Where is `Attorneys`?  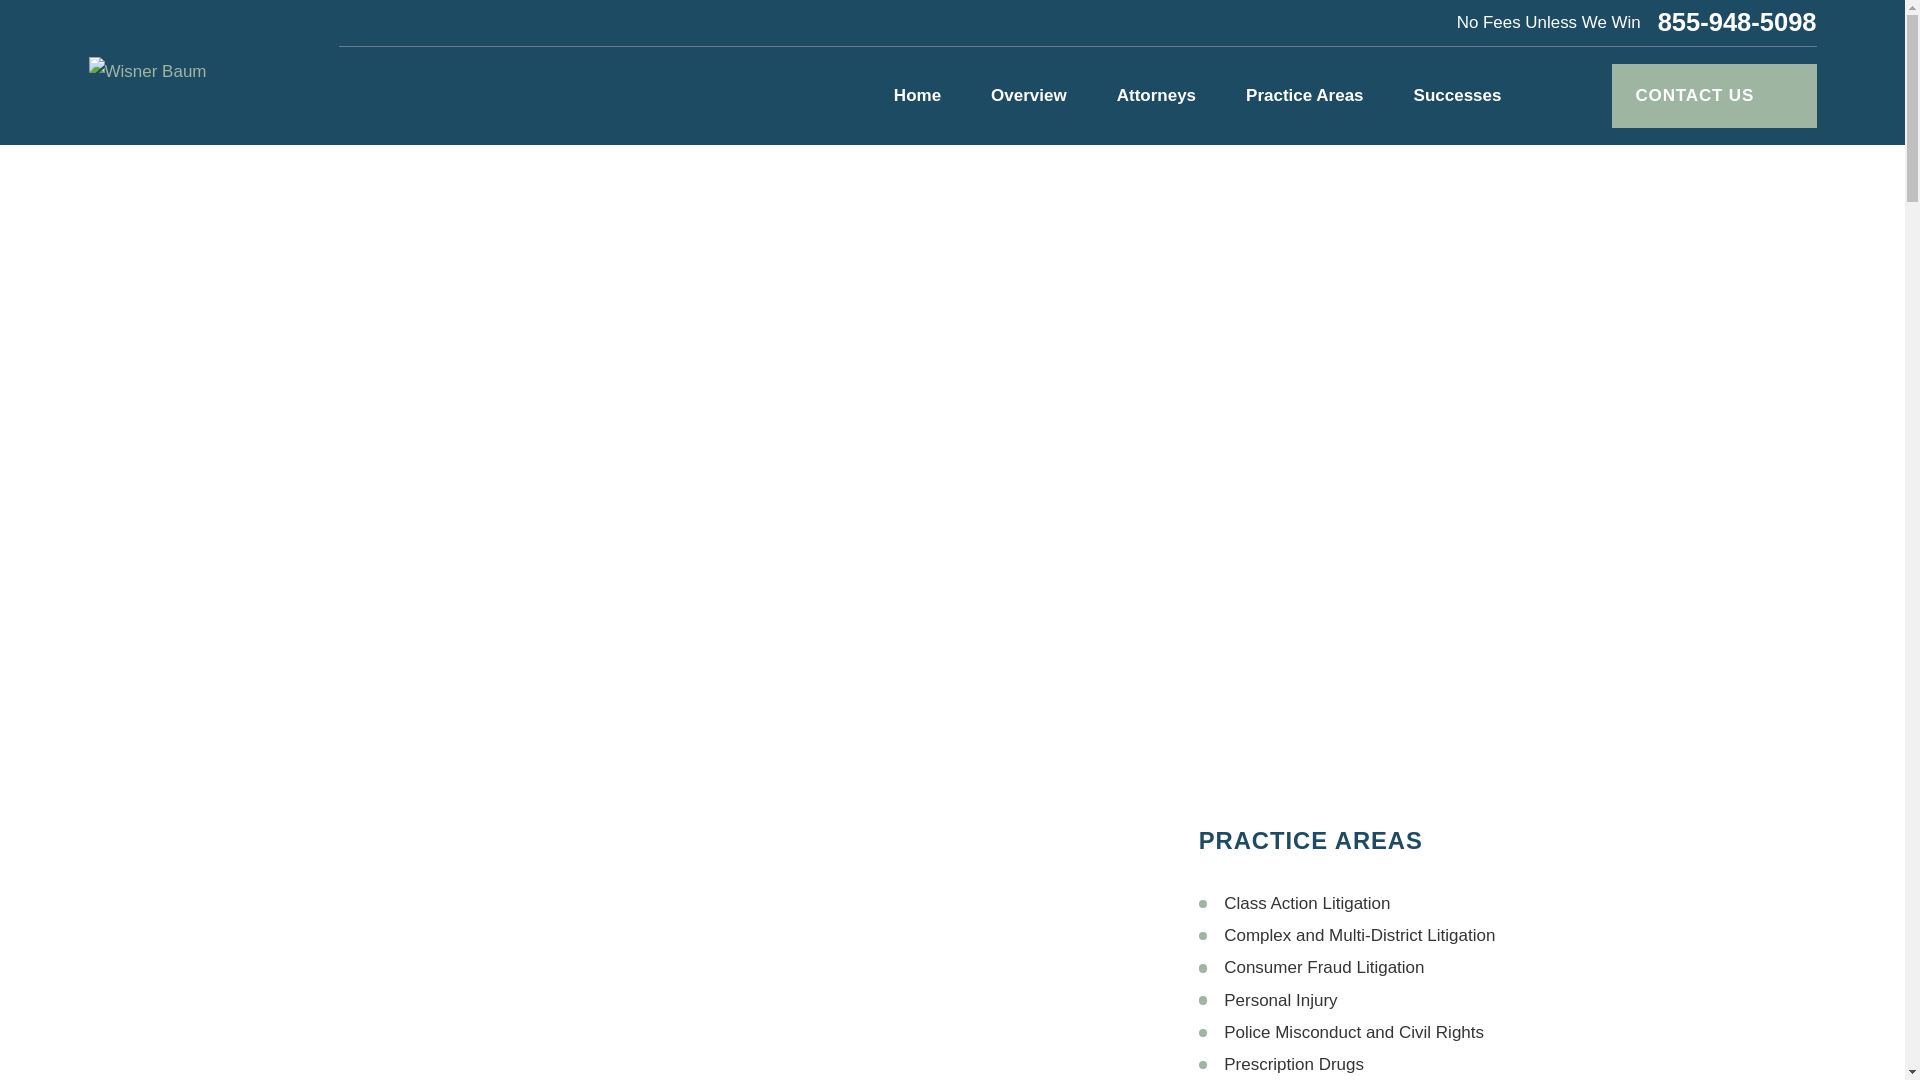
Attorneys is located at coordinates (1156, 96).